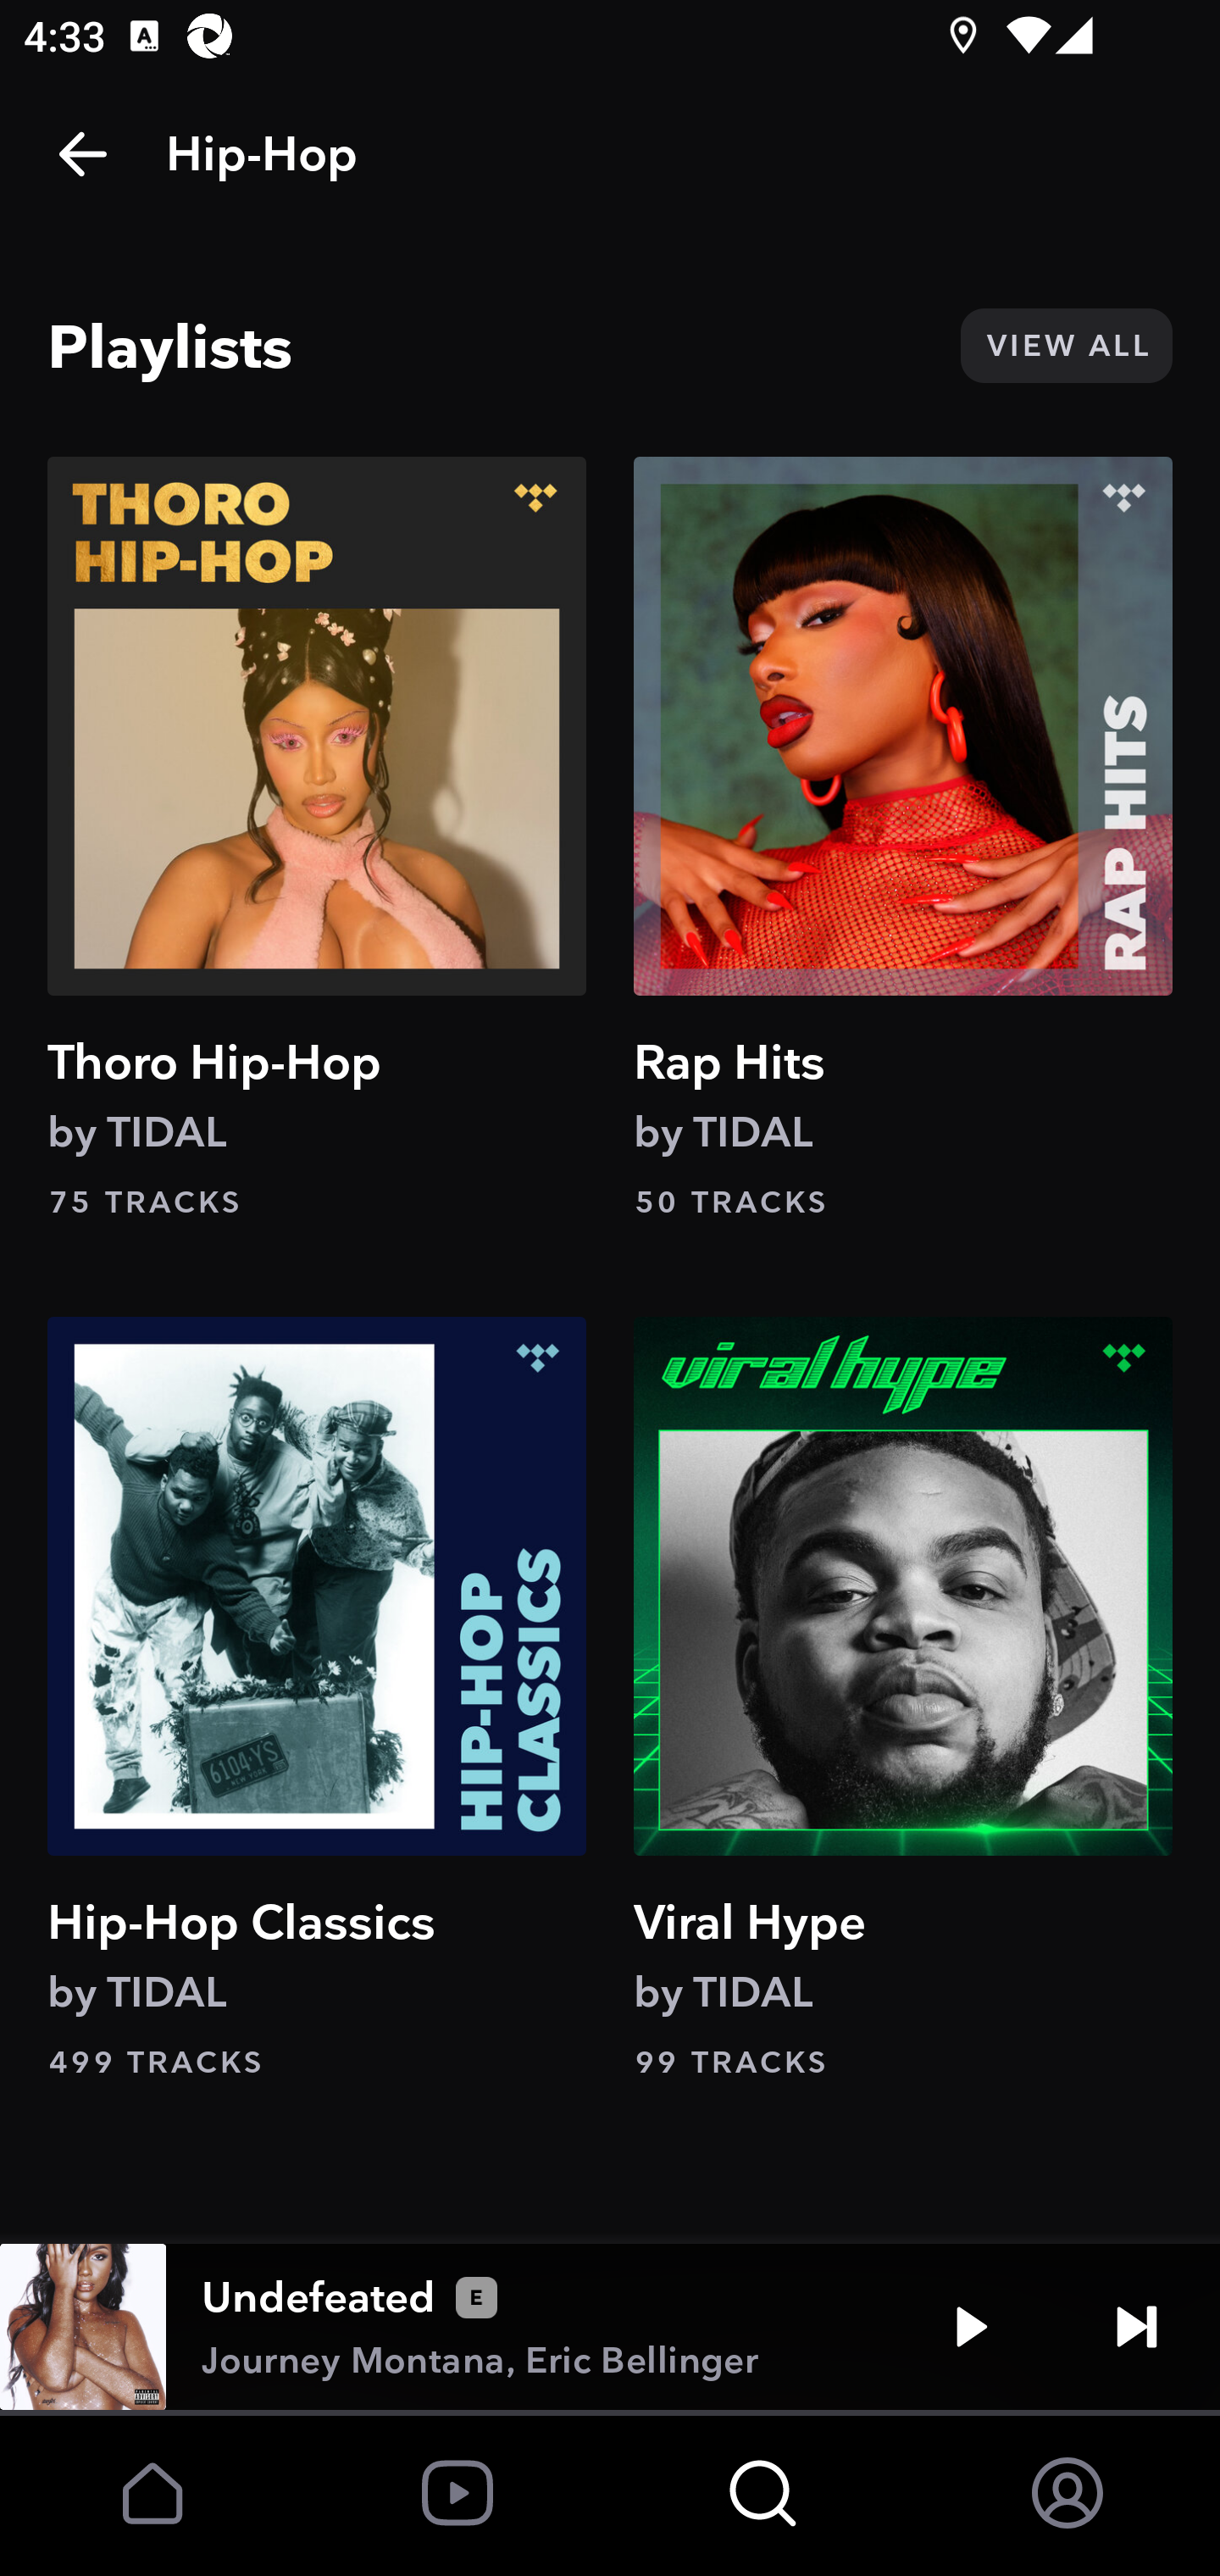 The image size is (1220, 2576). What do you see at coordinates (610, 2327) in the screenshot?
I see `Undefeated    Journey Montana, Eric Bellinger Play` at bounding box center [610, 2327].